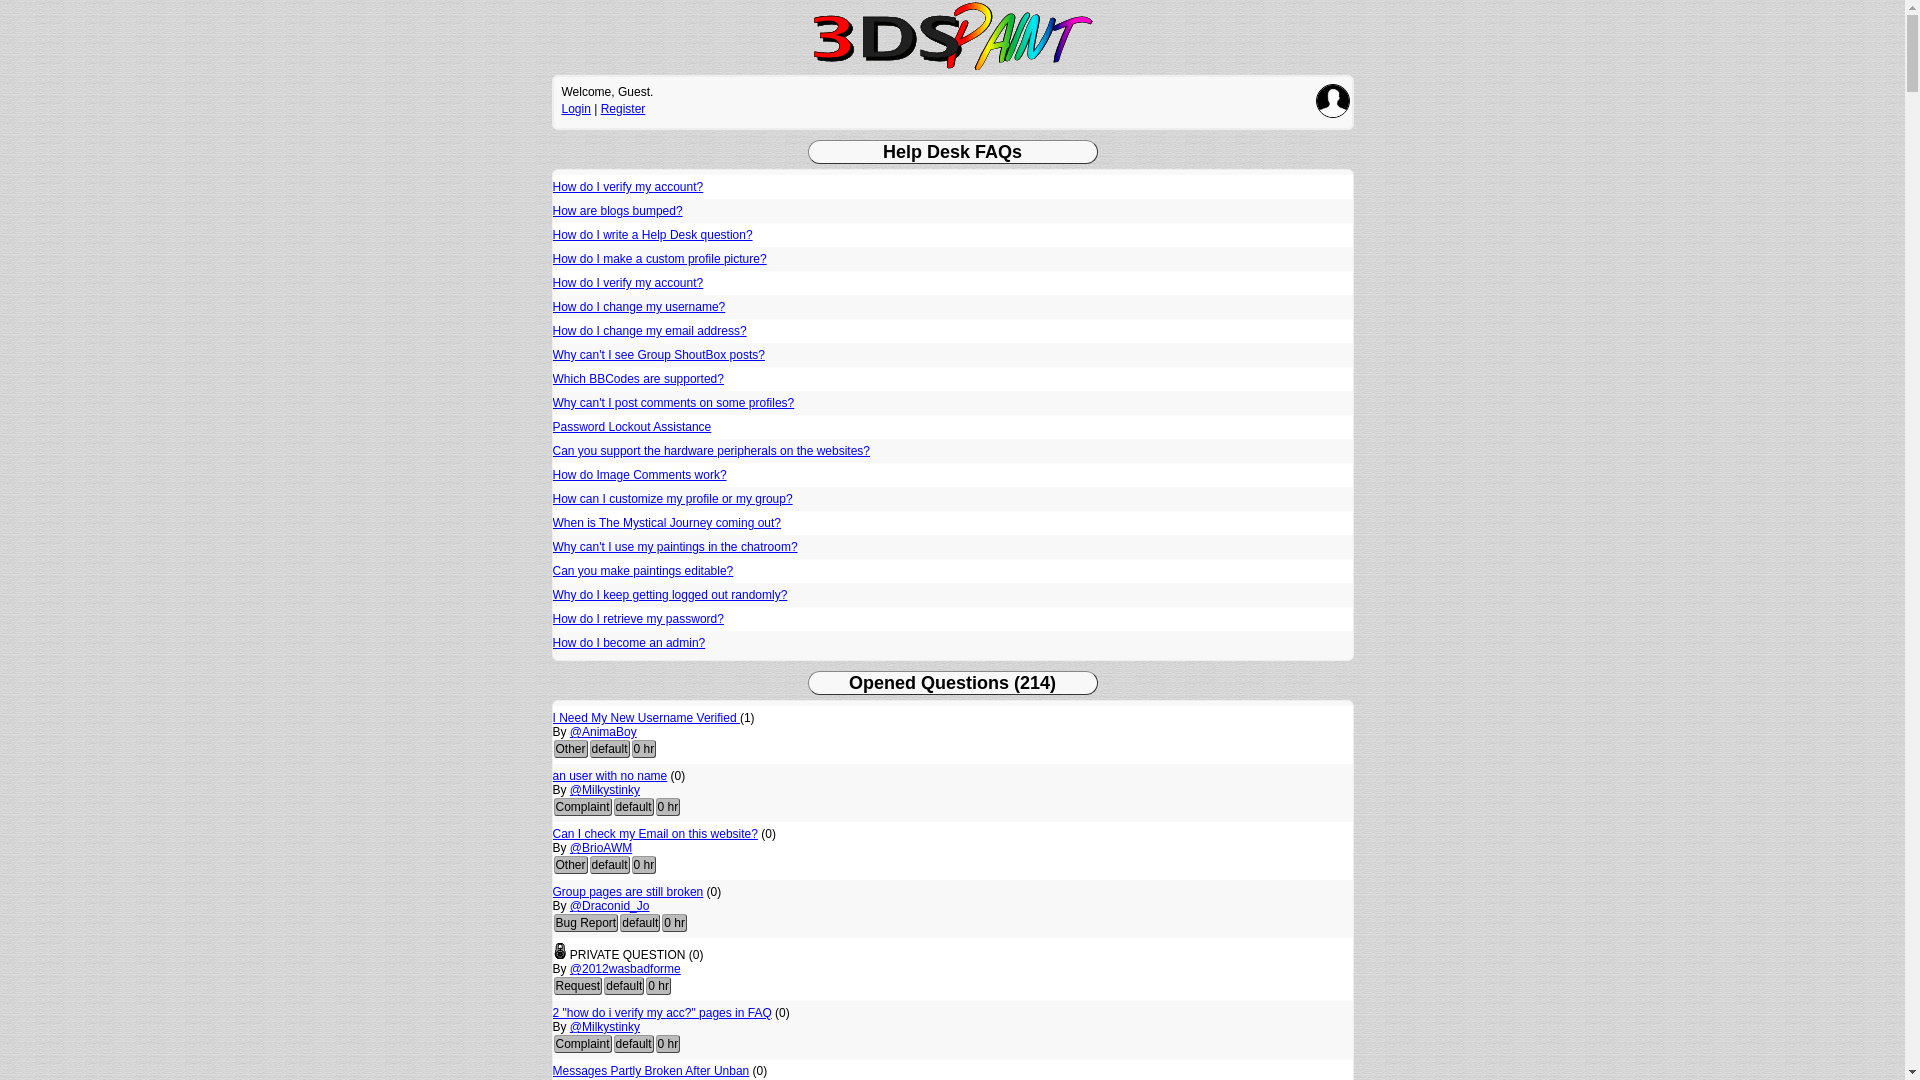 The image size is (1920, 1080). Describe the element at coordinates (666, 523) in the screenshot. I see `When is The Mystical Journey coming out?` at that location.